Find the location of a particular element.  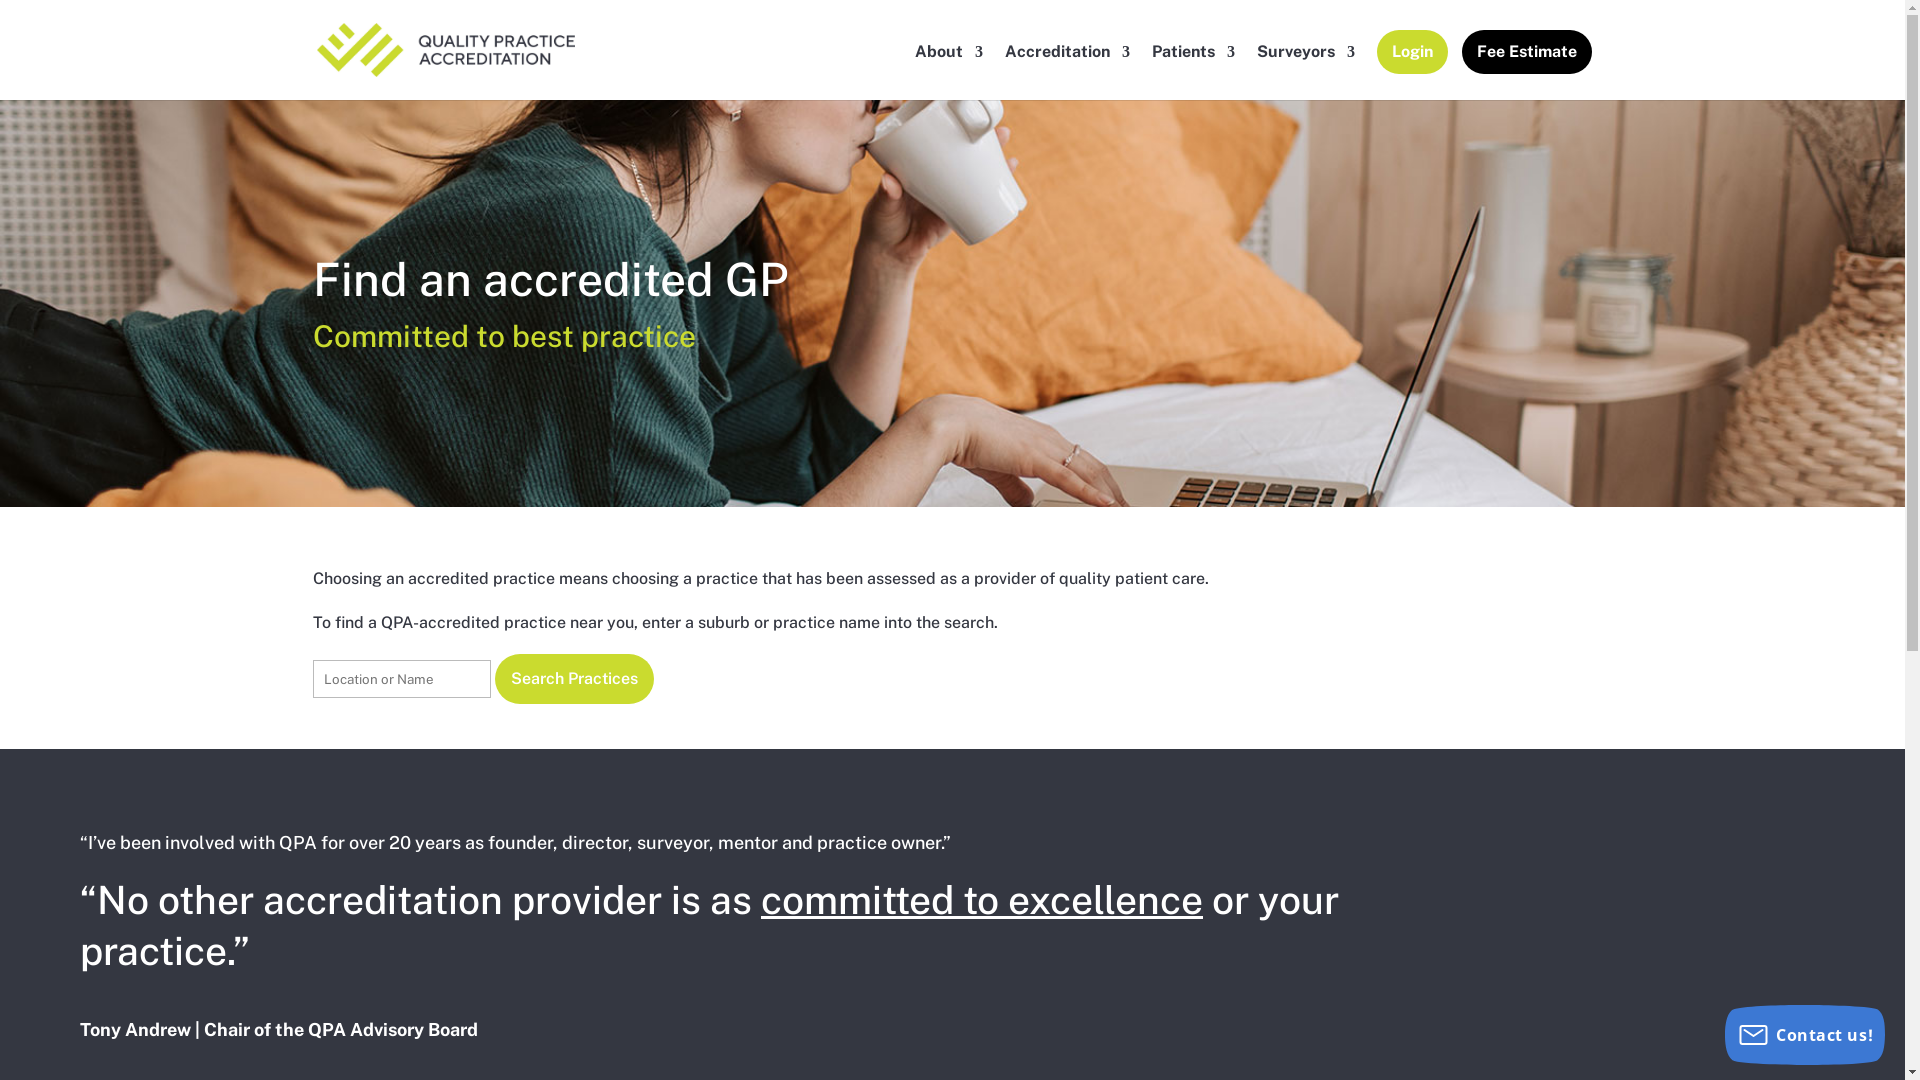

Fee Estimate is located at coordinates (1527, 70).